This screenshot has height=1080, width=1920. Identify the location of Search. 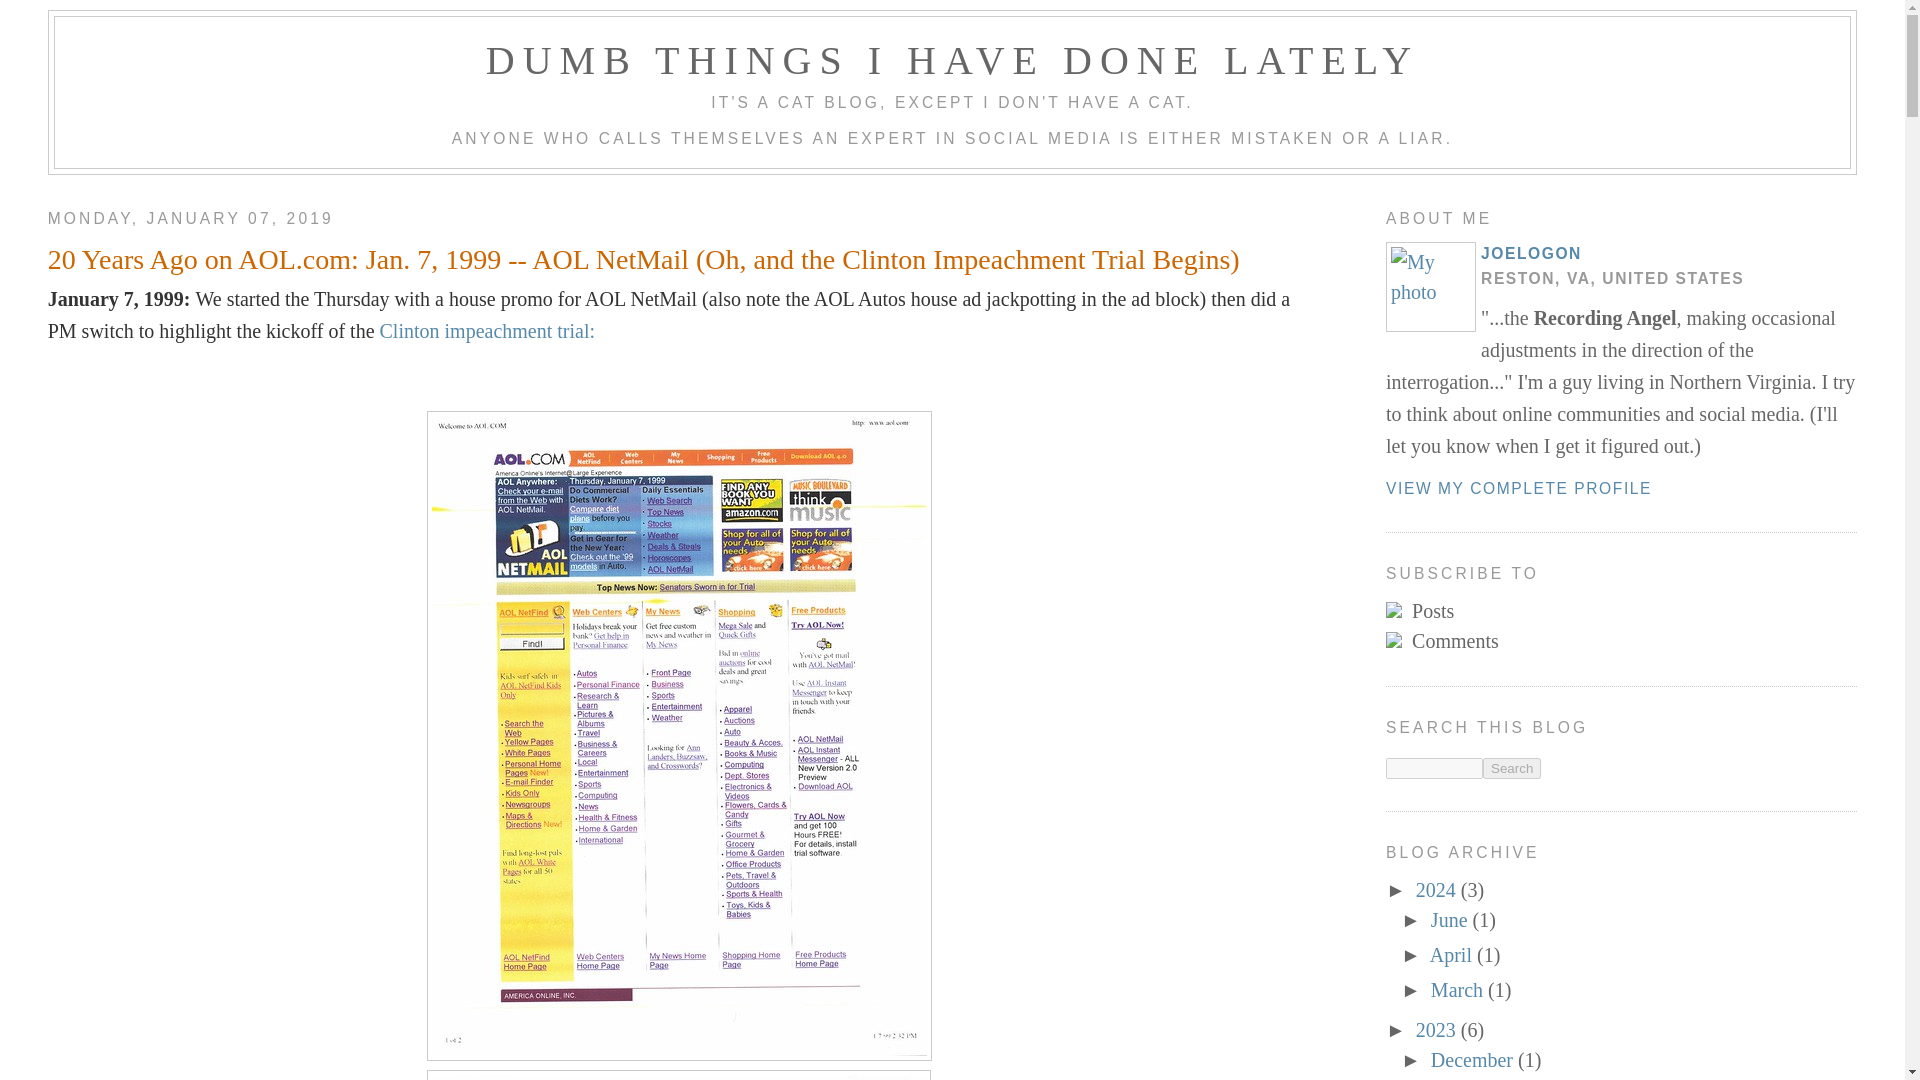
(1512, 768).